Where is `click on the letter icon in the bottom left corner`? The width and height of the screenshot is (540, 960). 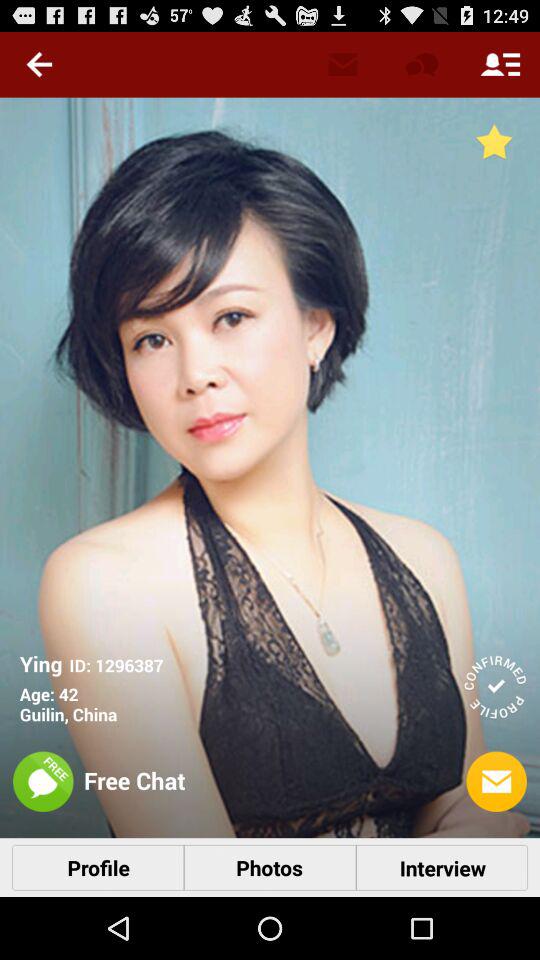
click on the letter icon in the bottom left corner is located at coordinates (497, 782).